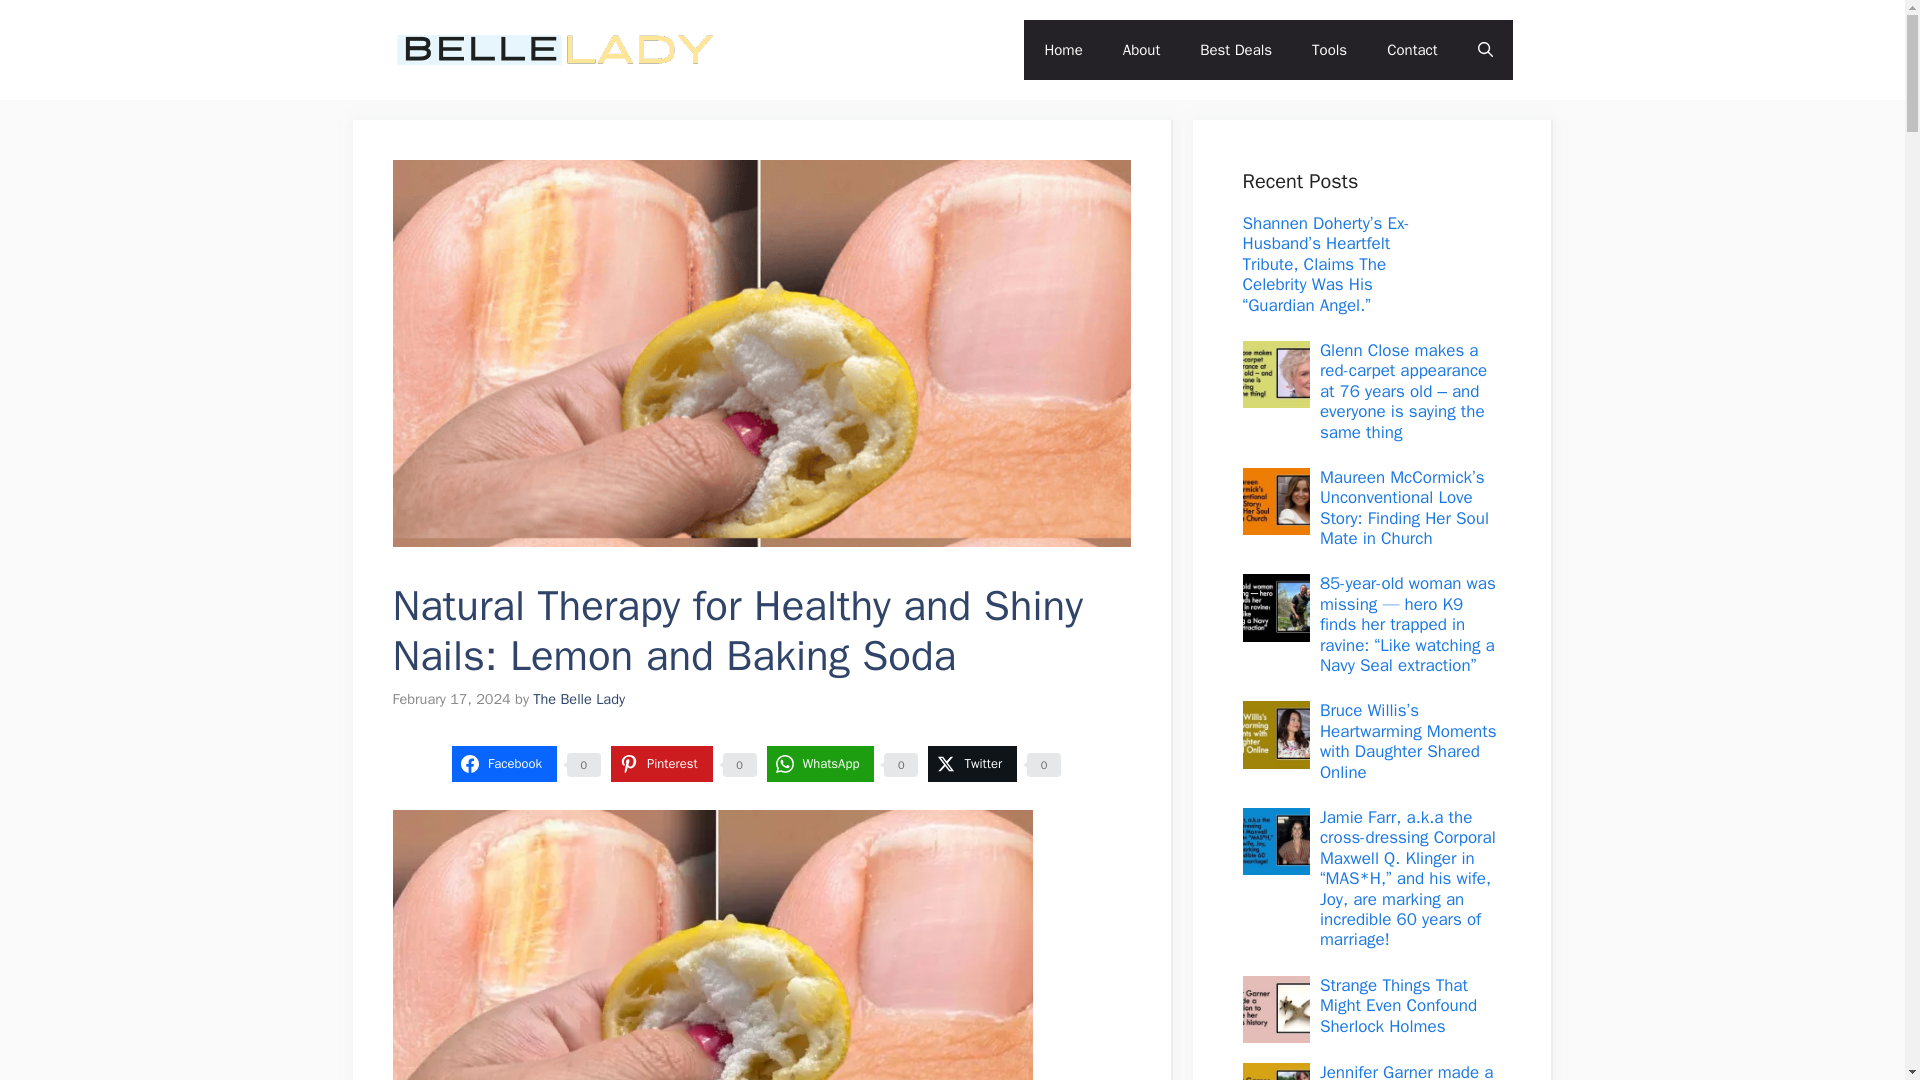  Describe the element at coordinates (820, 764) in the screenshot. I see `WhatsApp` at that location.